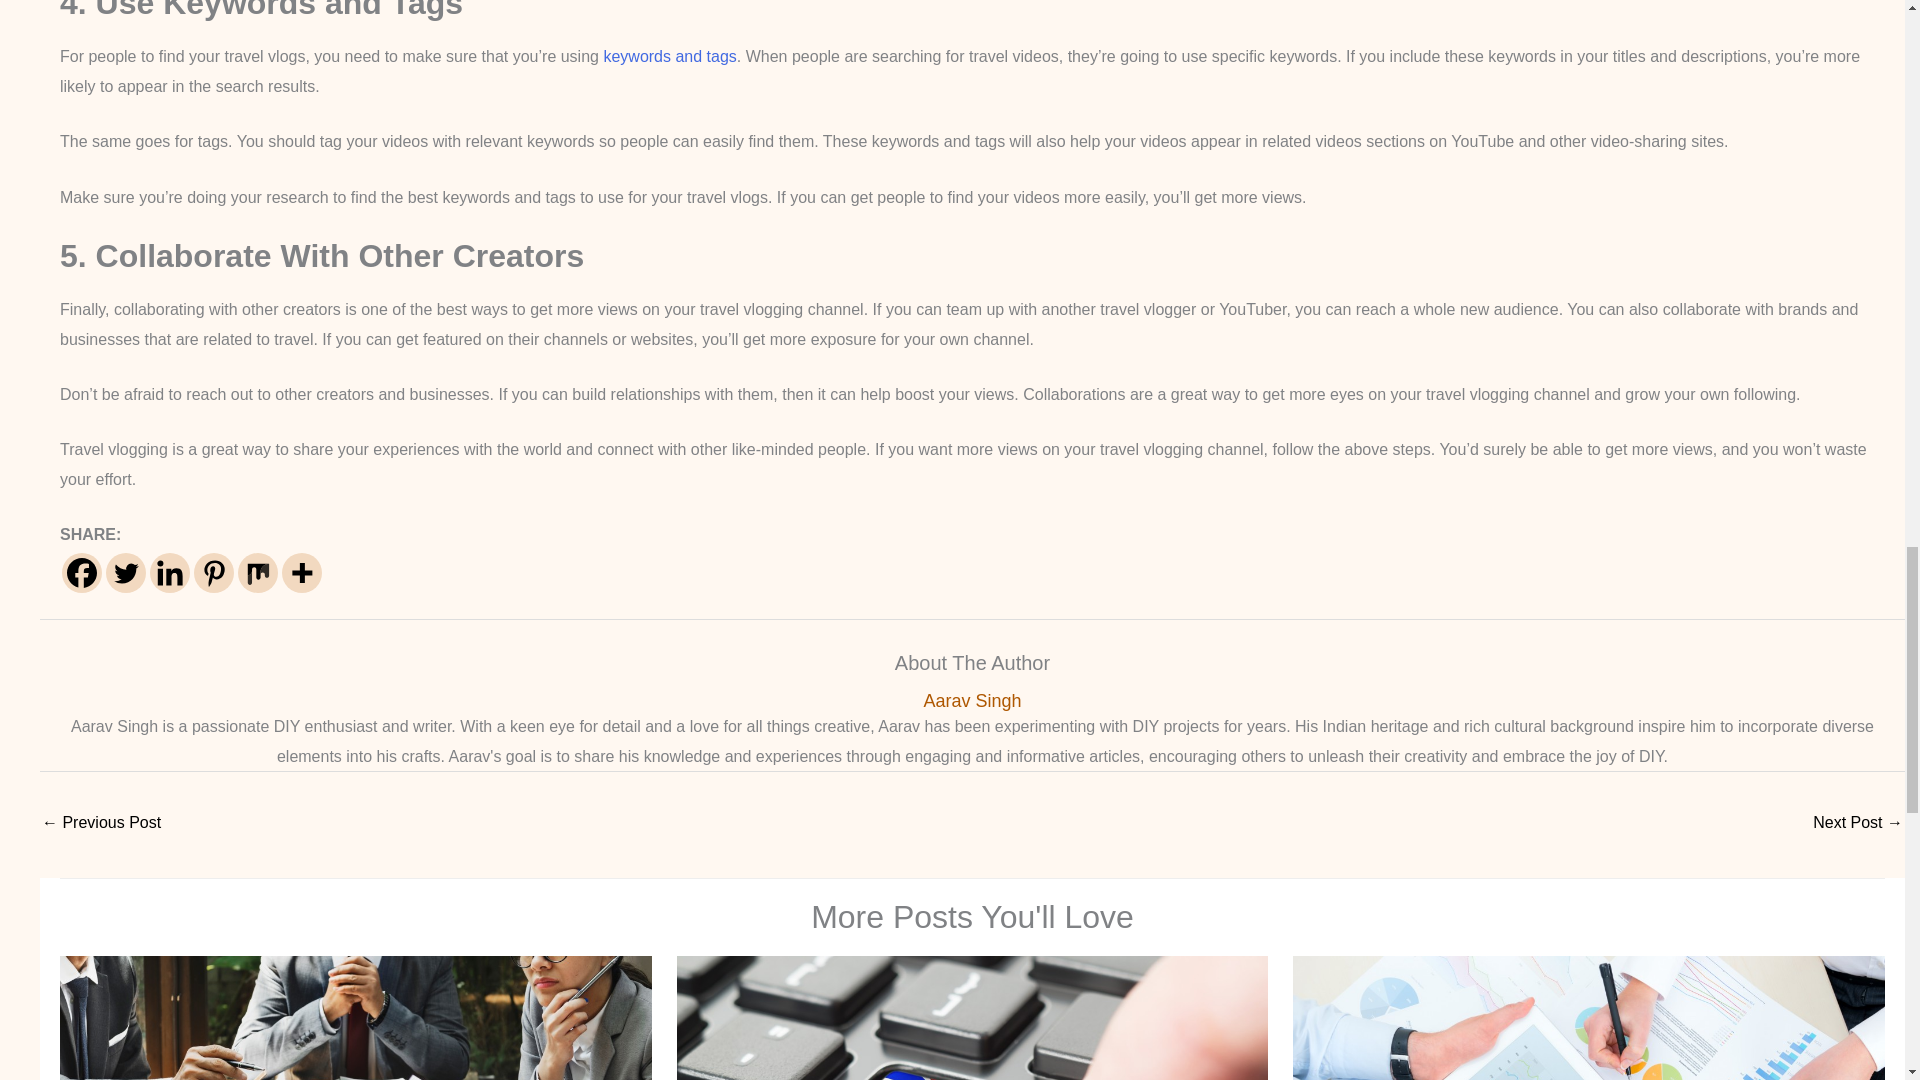 This screenshot has width=1920, height=1080. What do you see at coordinates (214, 572) in the screenshot?
I see `Pinterest` at bounding box center [214, 572].